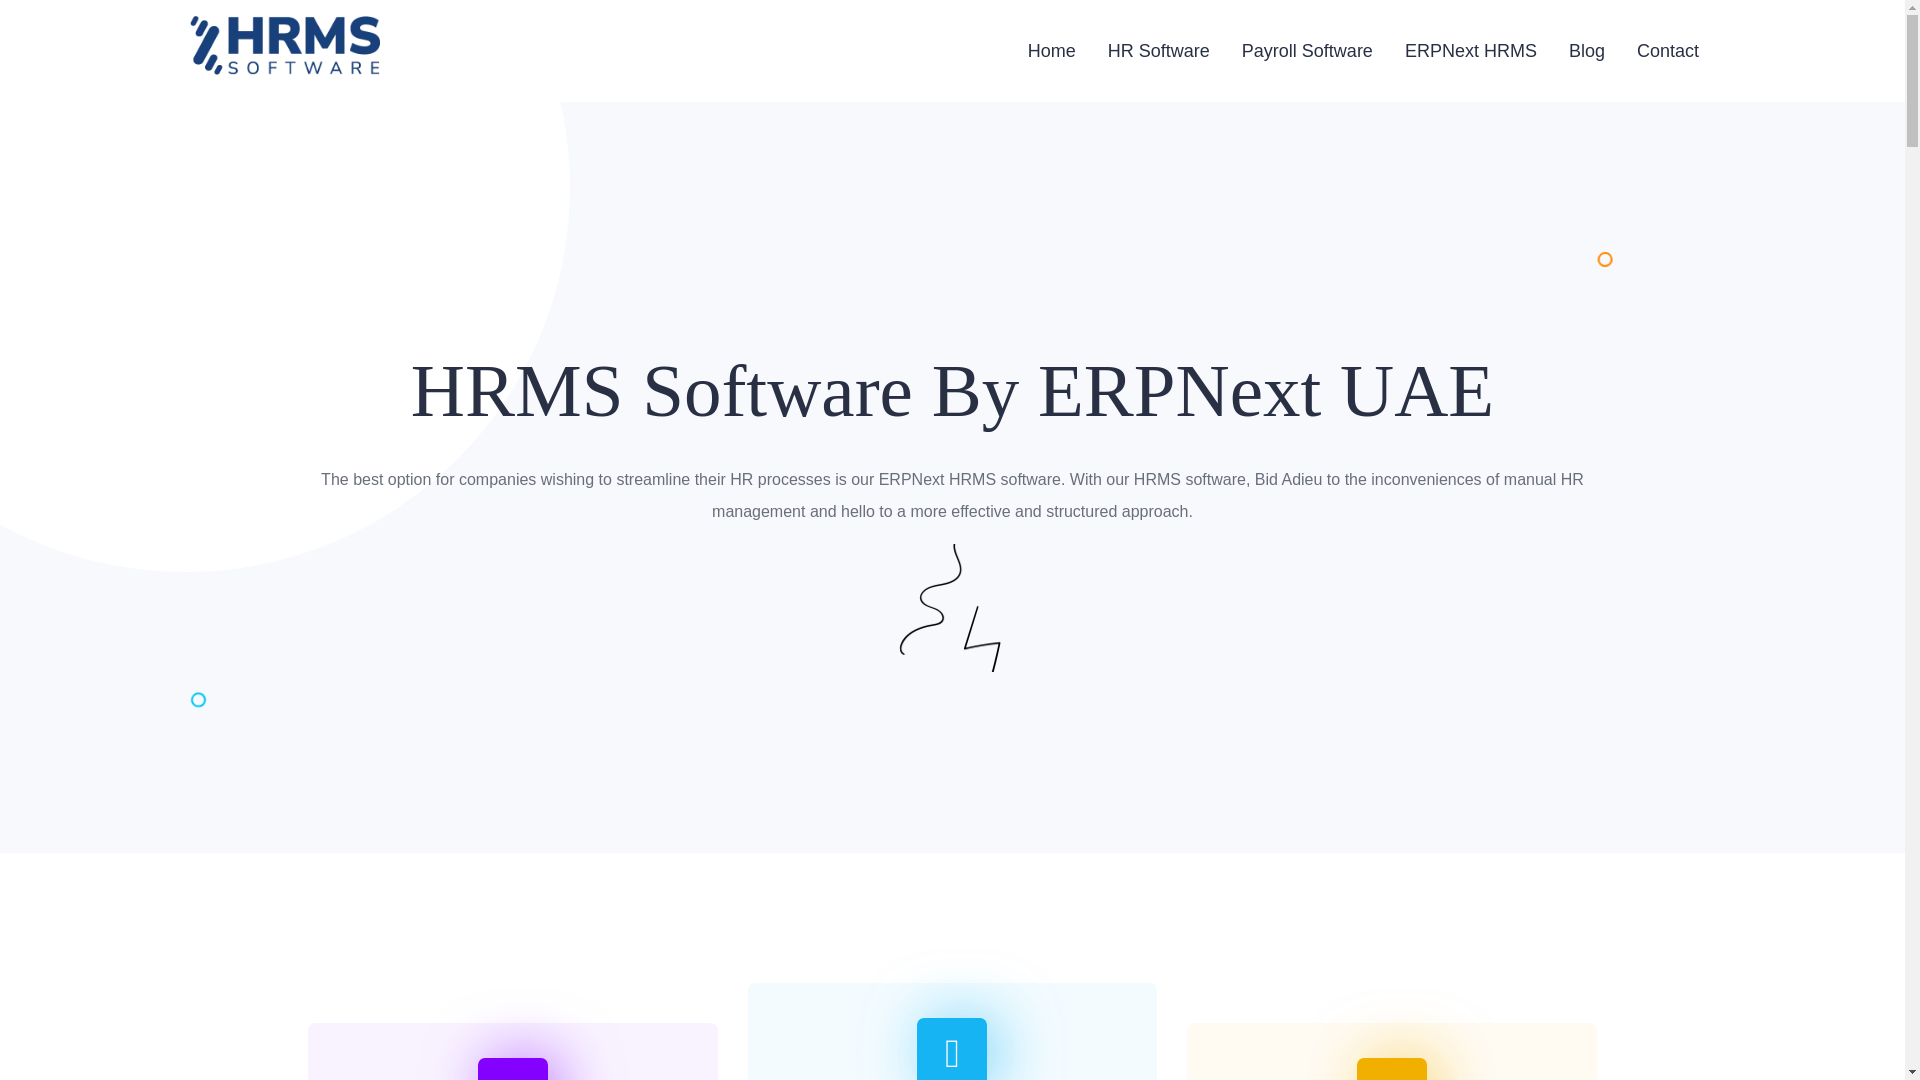  What do you see at coordinates (285, 45) in the screenshot?
I see `Logo` at bounding box center [285, 45].